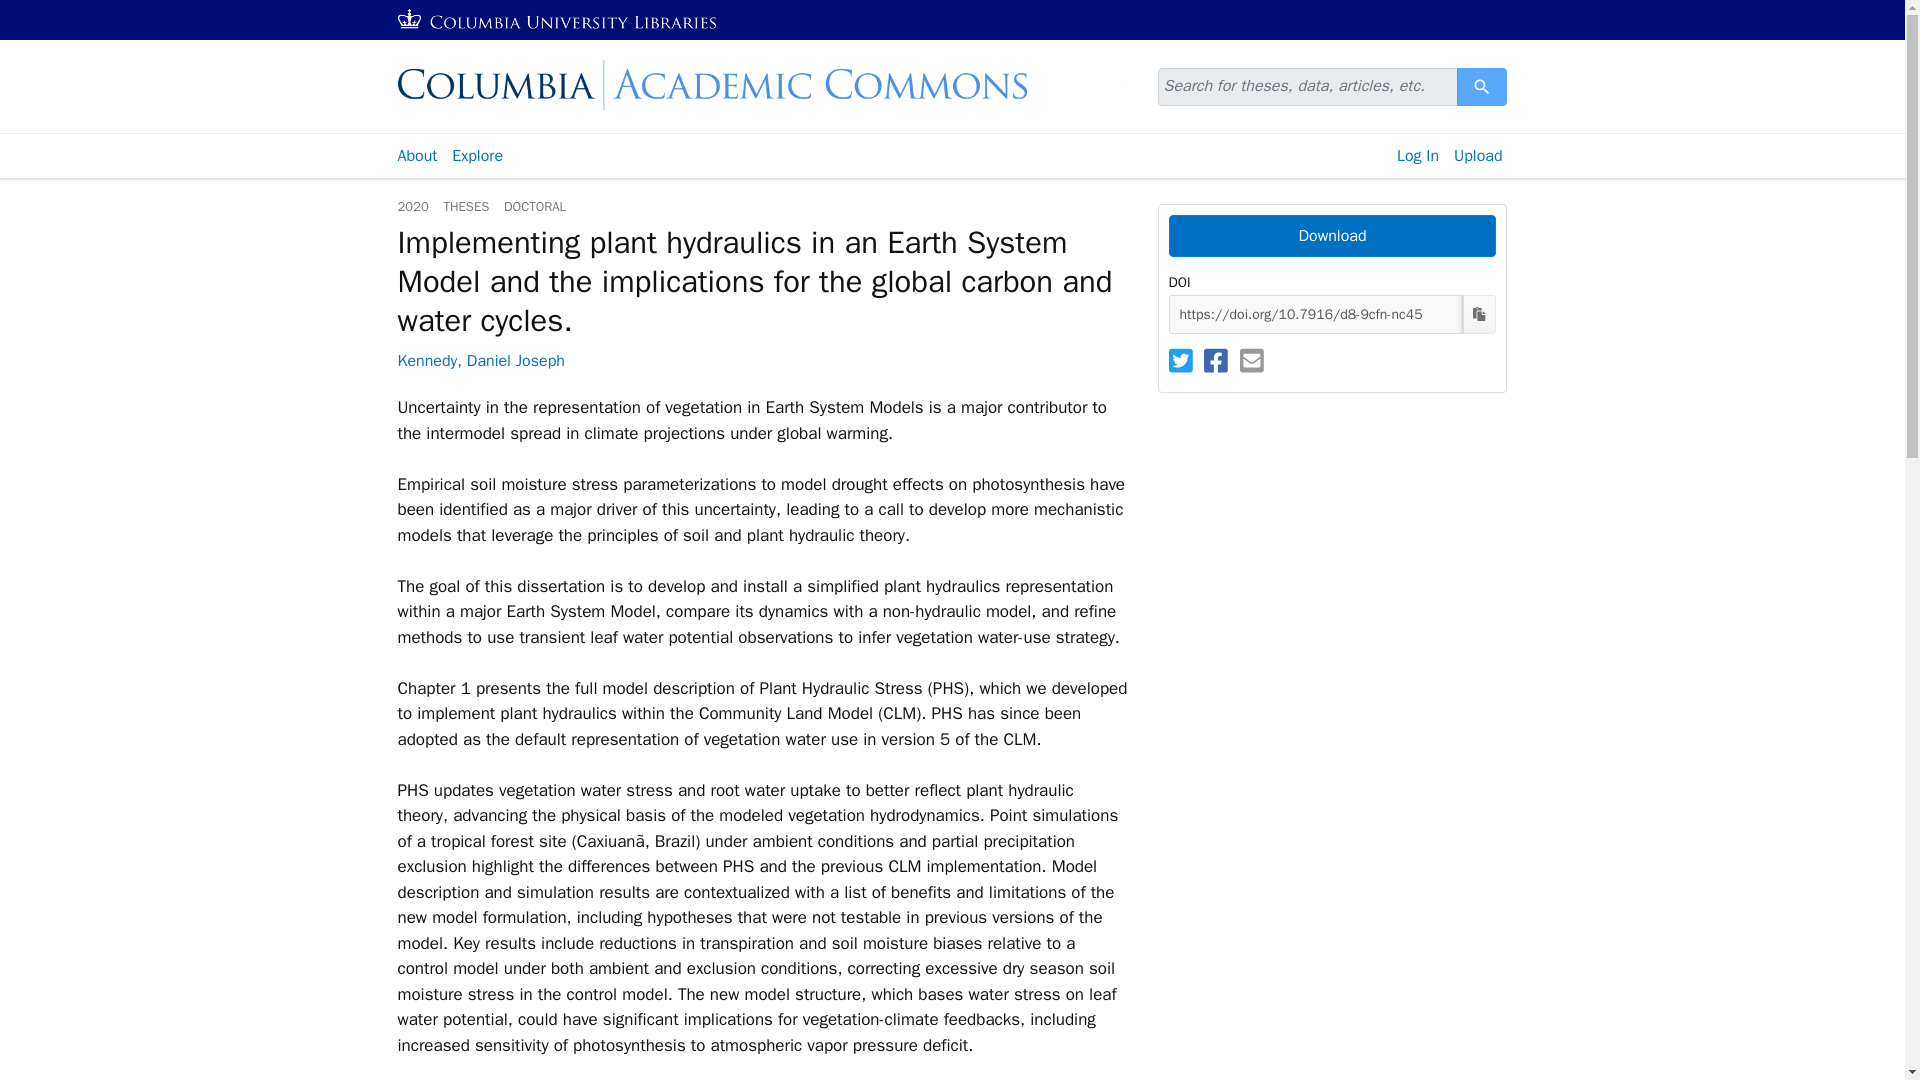 This screenshot has height=1080, width=1920. Describe the element at coordinates (1216, 362) in the screenshot. I see `Columbia University Libraries` at that location.